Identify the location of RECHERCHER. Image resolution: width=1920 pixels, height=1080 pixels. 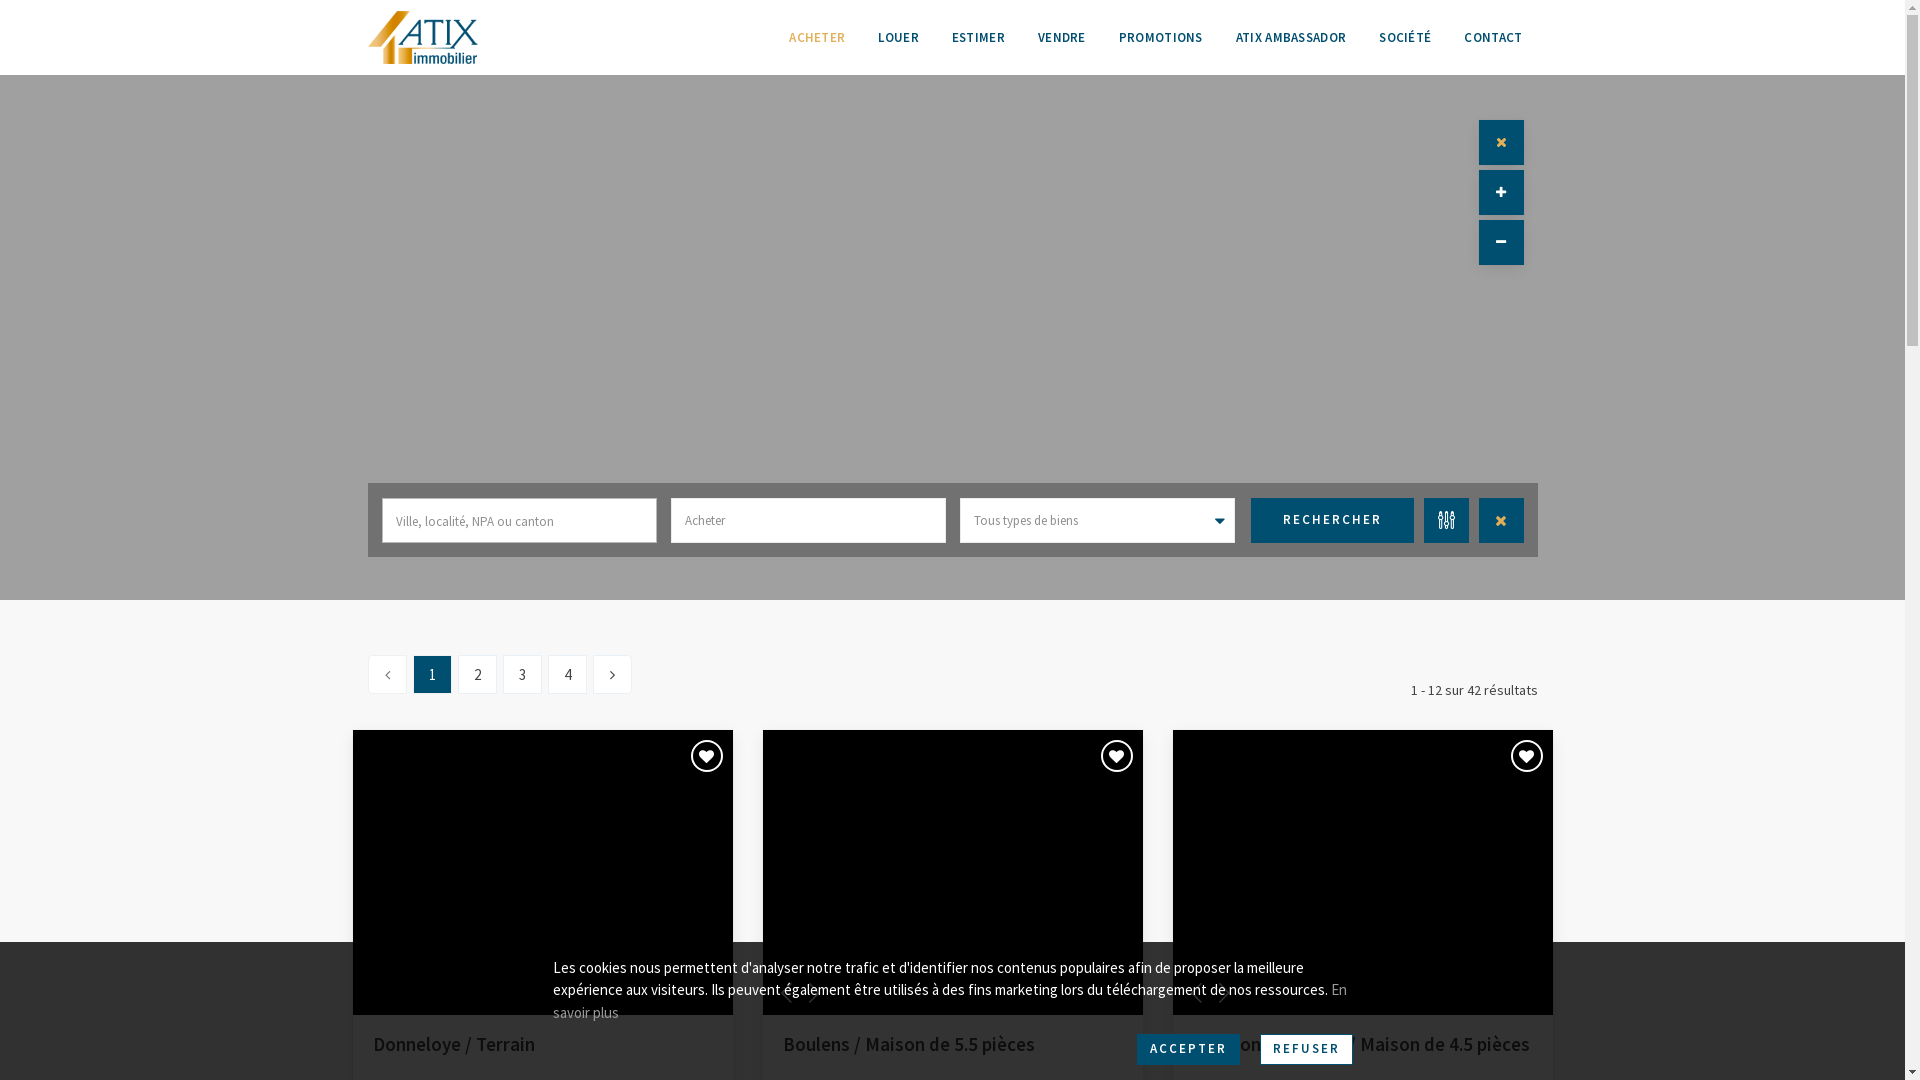
(1332, 520).